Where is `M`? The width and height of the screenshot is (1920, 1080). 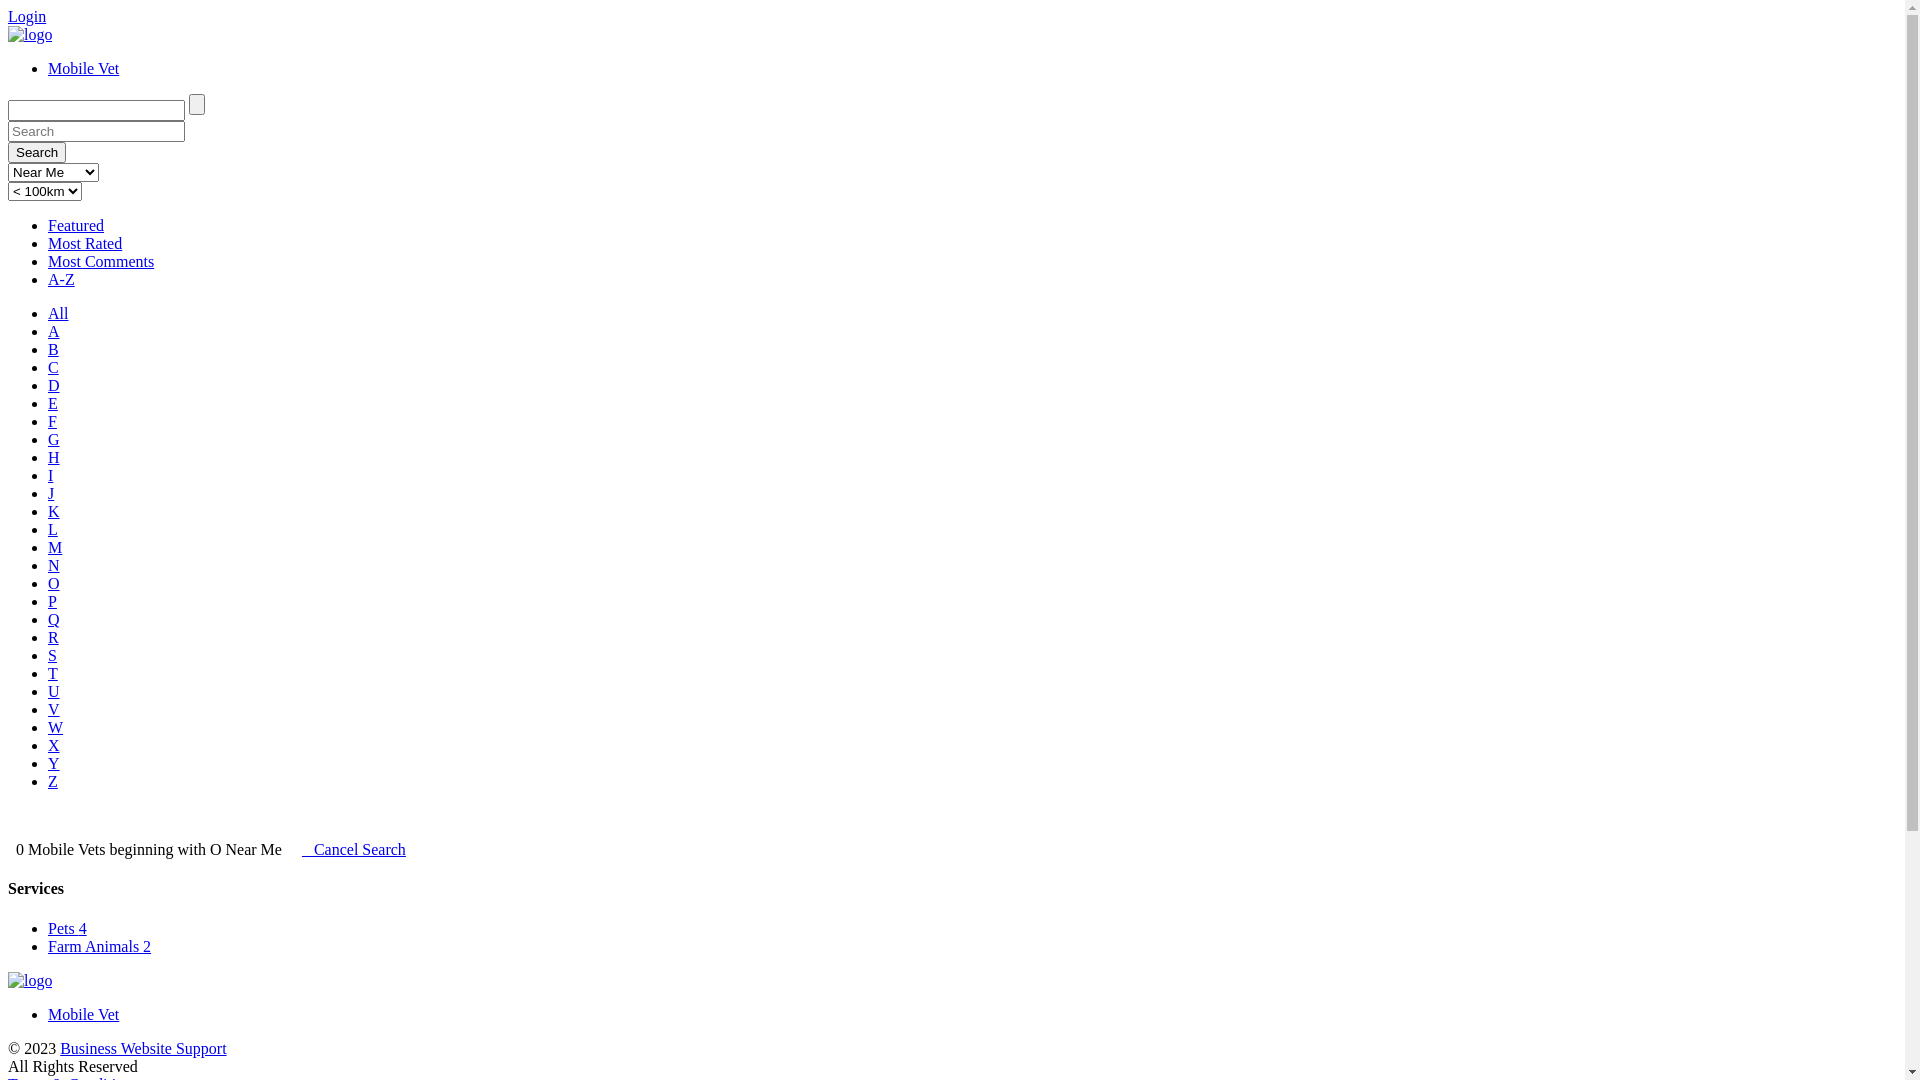 M is located at coordinates (55, 548).